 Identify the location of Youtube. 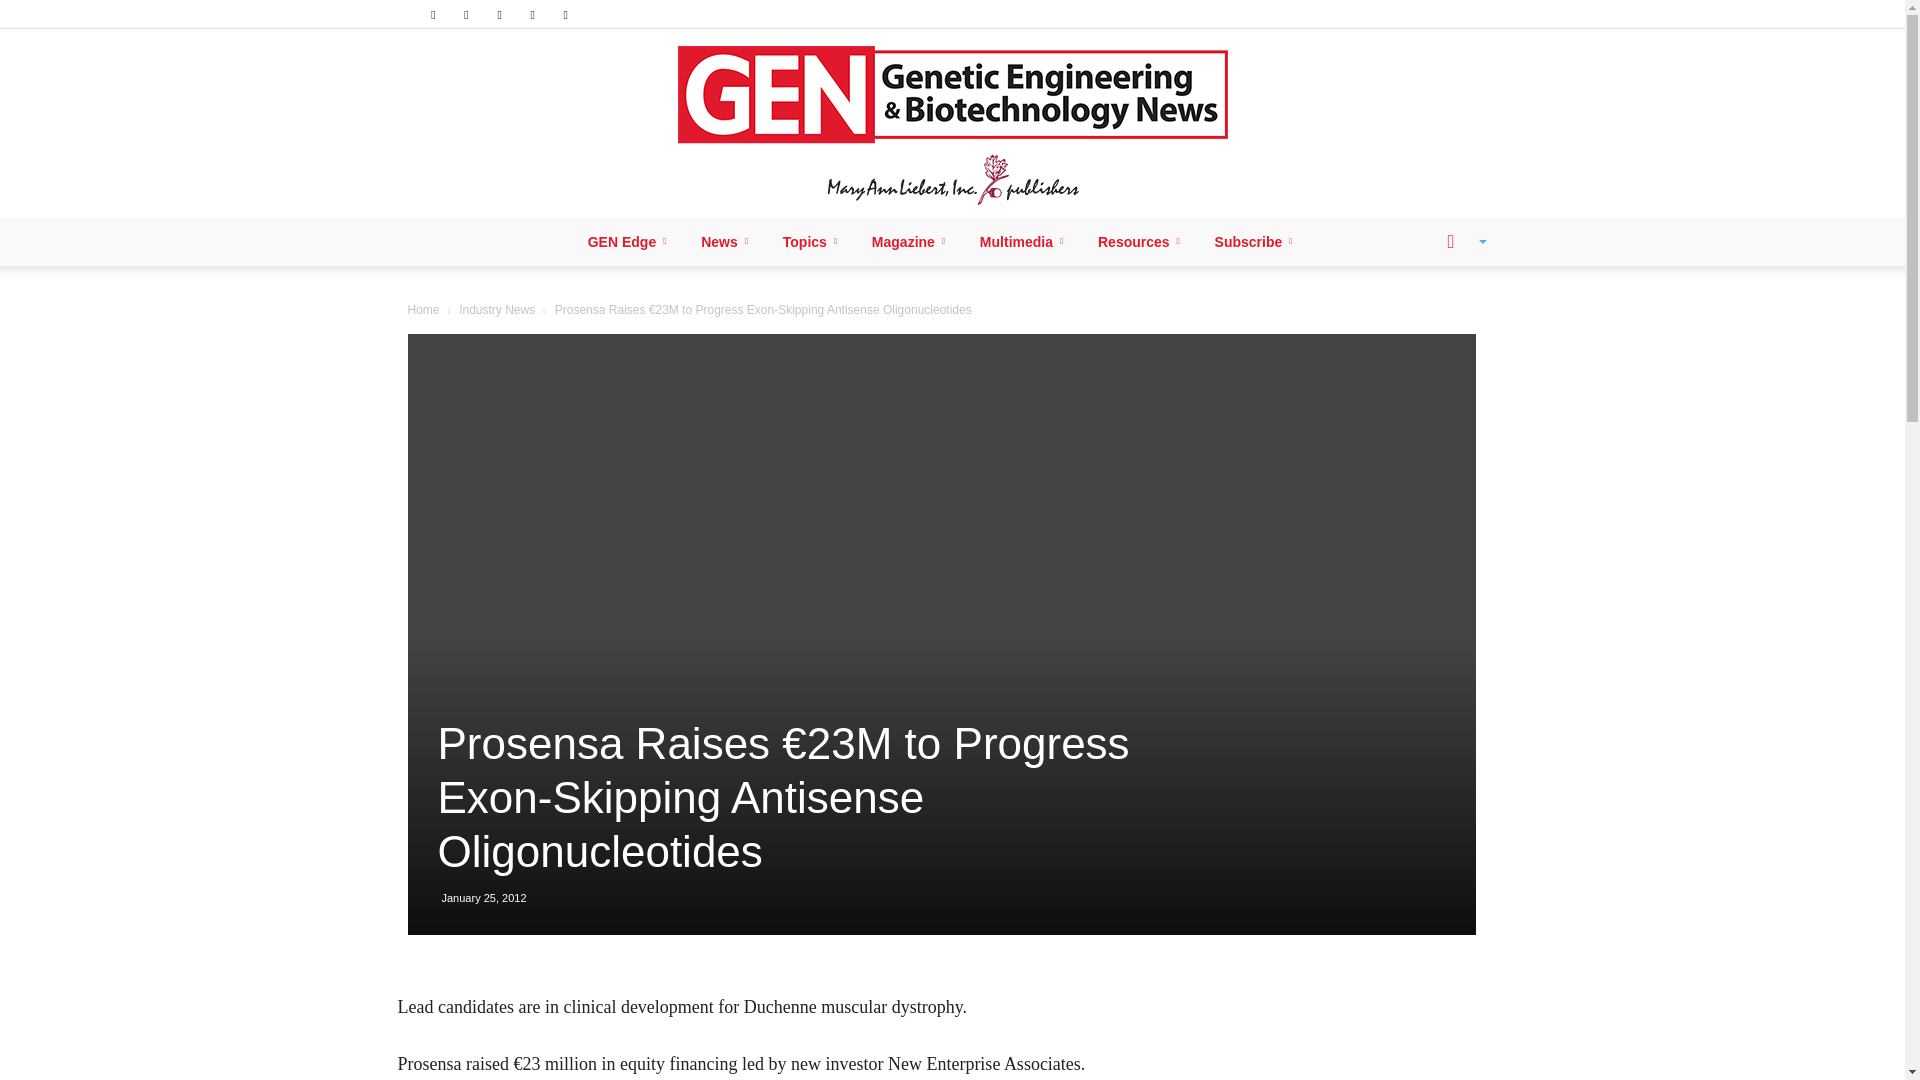
(566, 14).